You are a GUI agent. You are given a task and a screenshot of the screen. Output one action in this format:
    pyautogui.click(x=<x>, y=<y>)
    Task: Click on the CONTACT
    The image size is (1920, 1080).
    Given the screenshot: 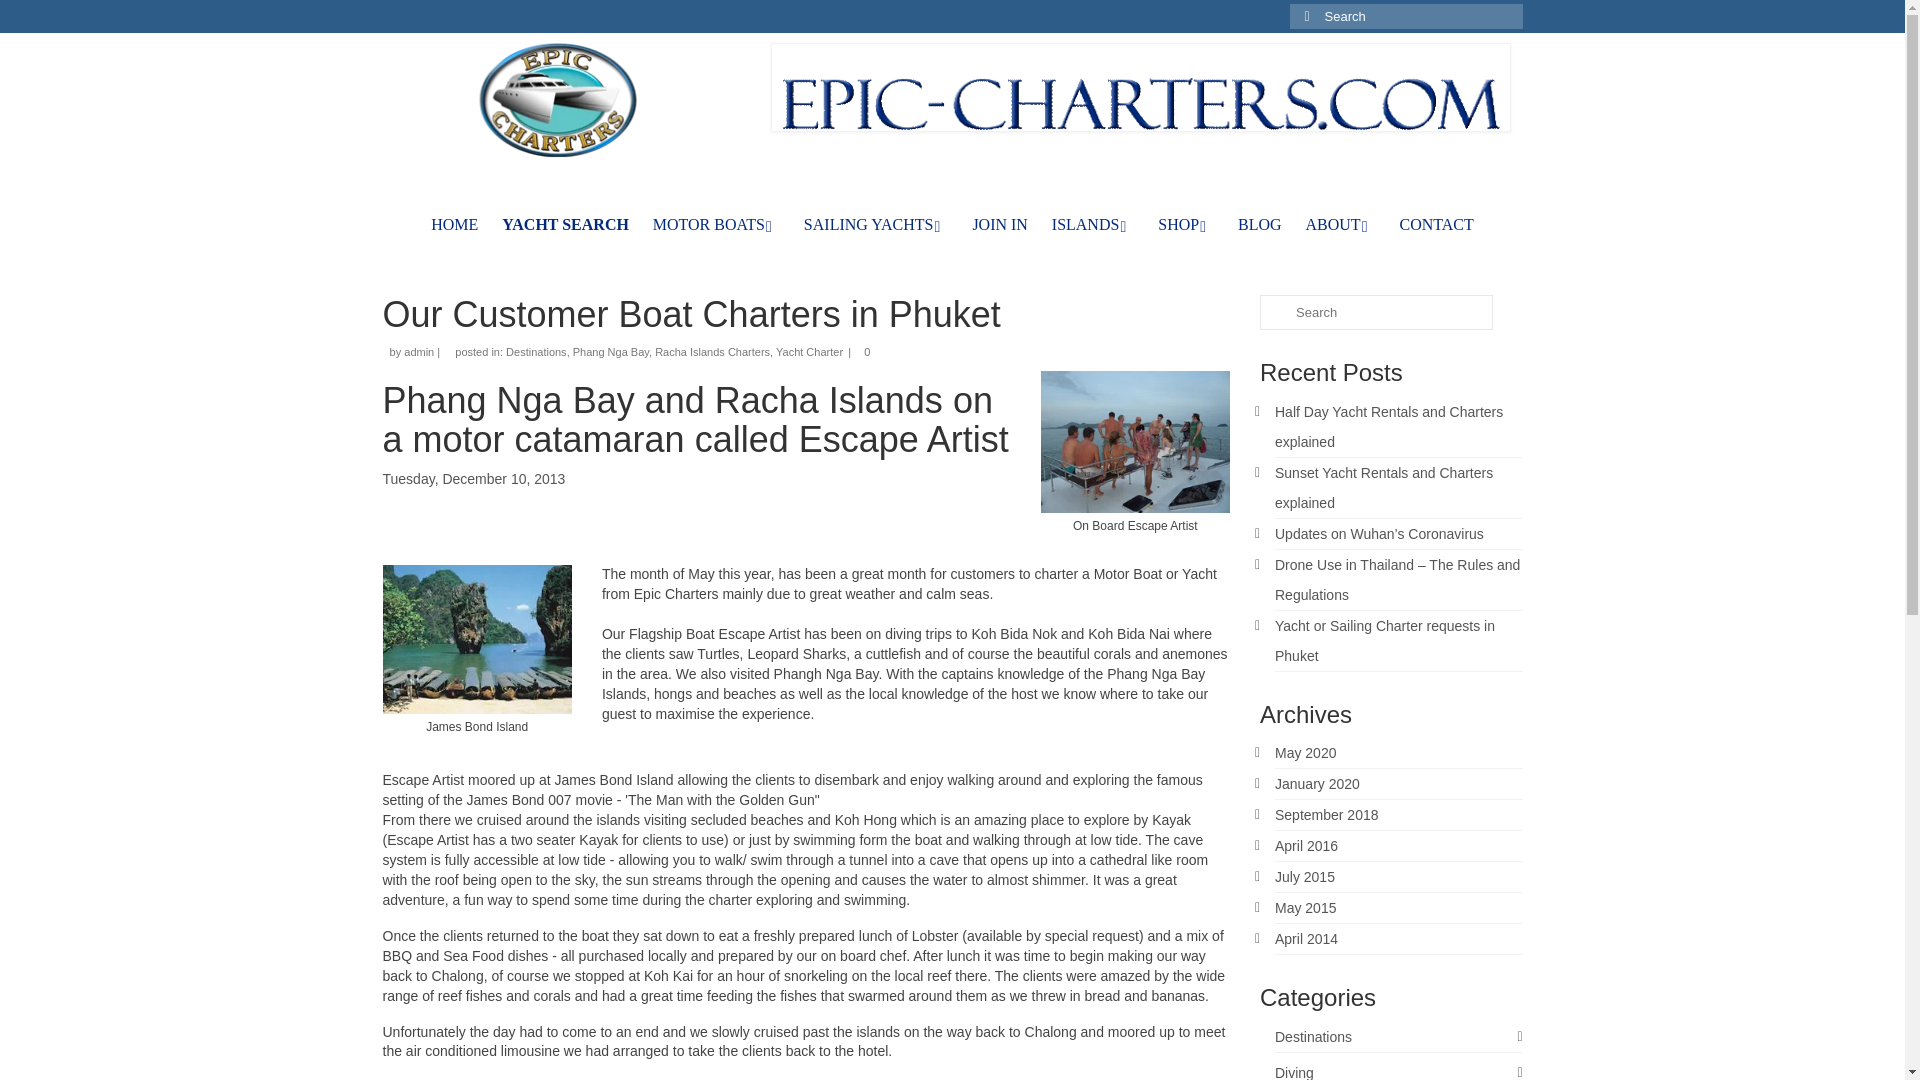 What is the action you would take?
    pyautogui.click(x=1437, y=225)
    